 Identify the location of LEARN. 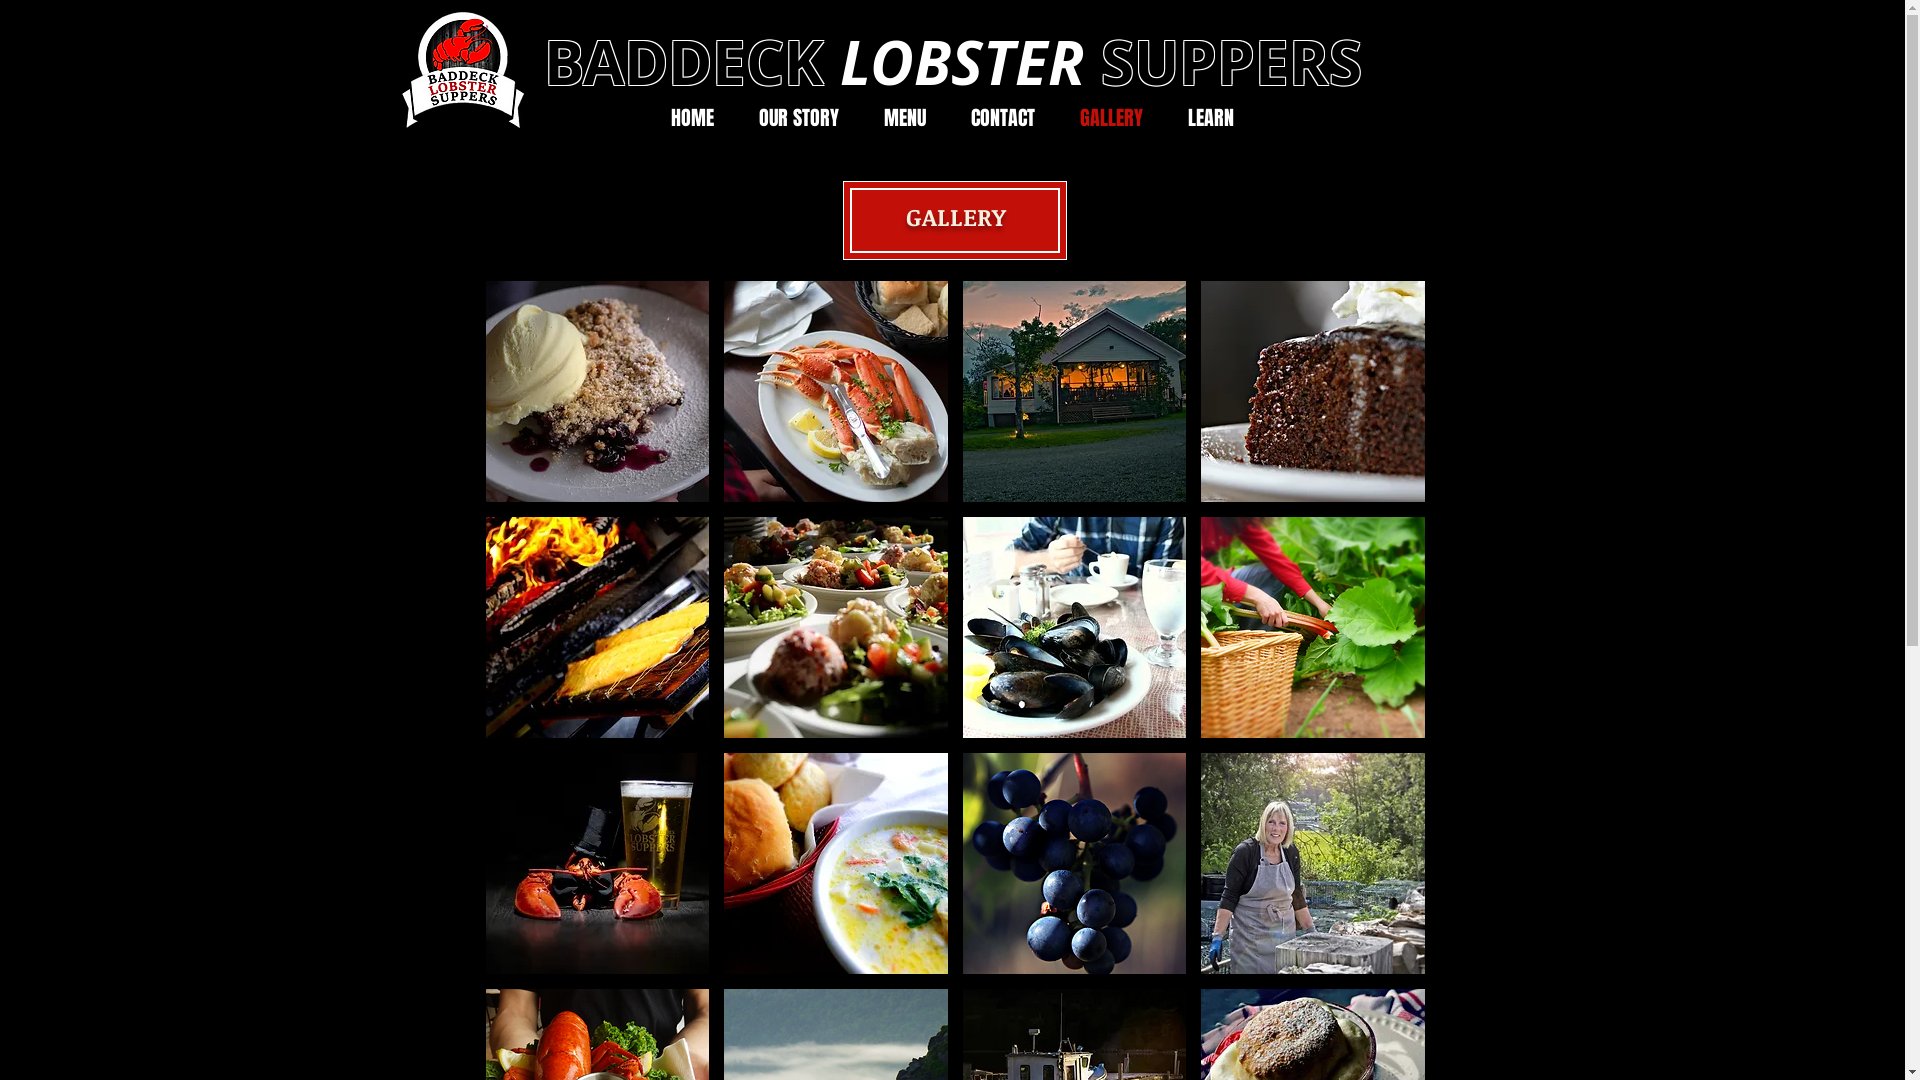
(1212, 118).